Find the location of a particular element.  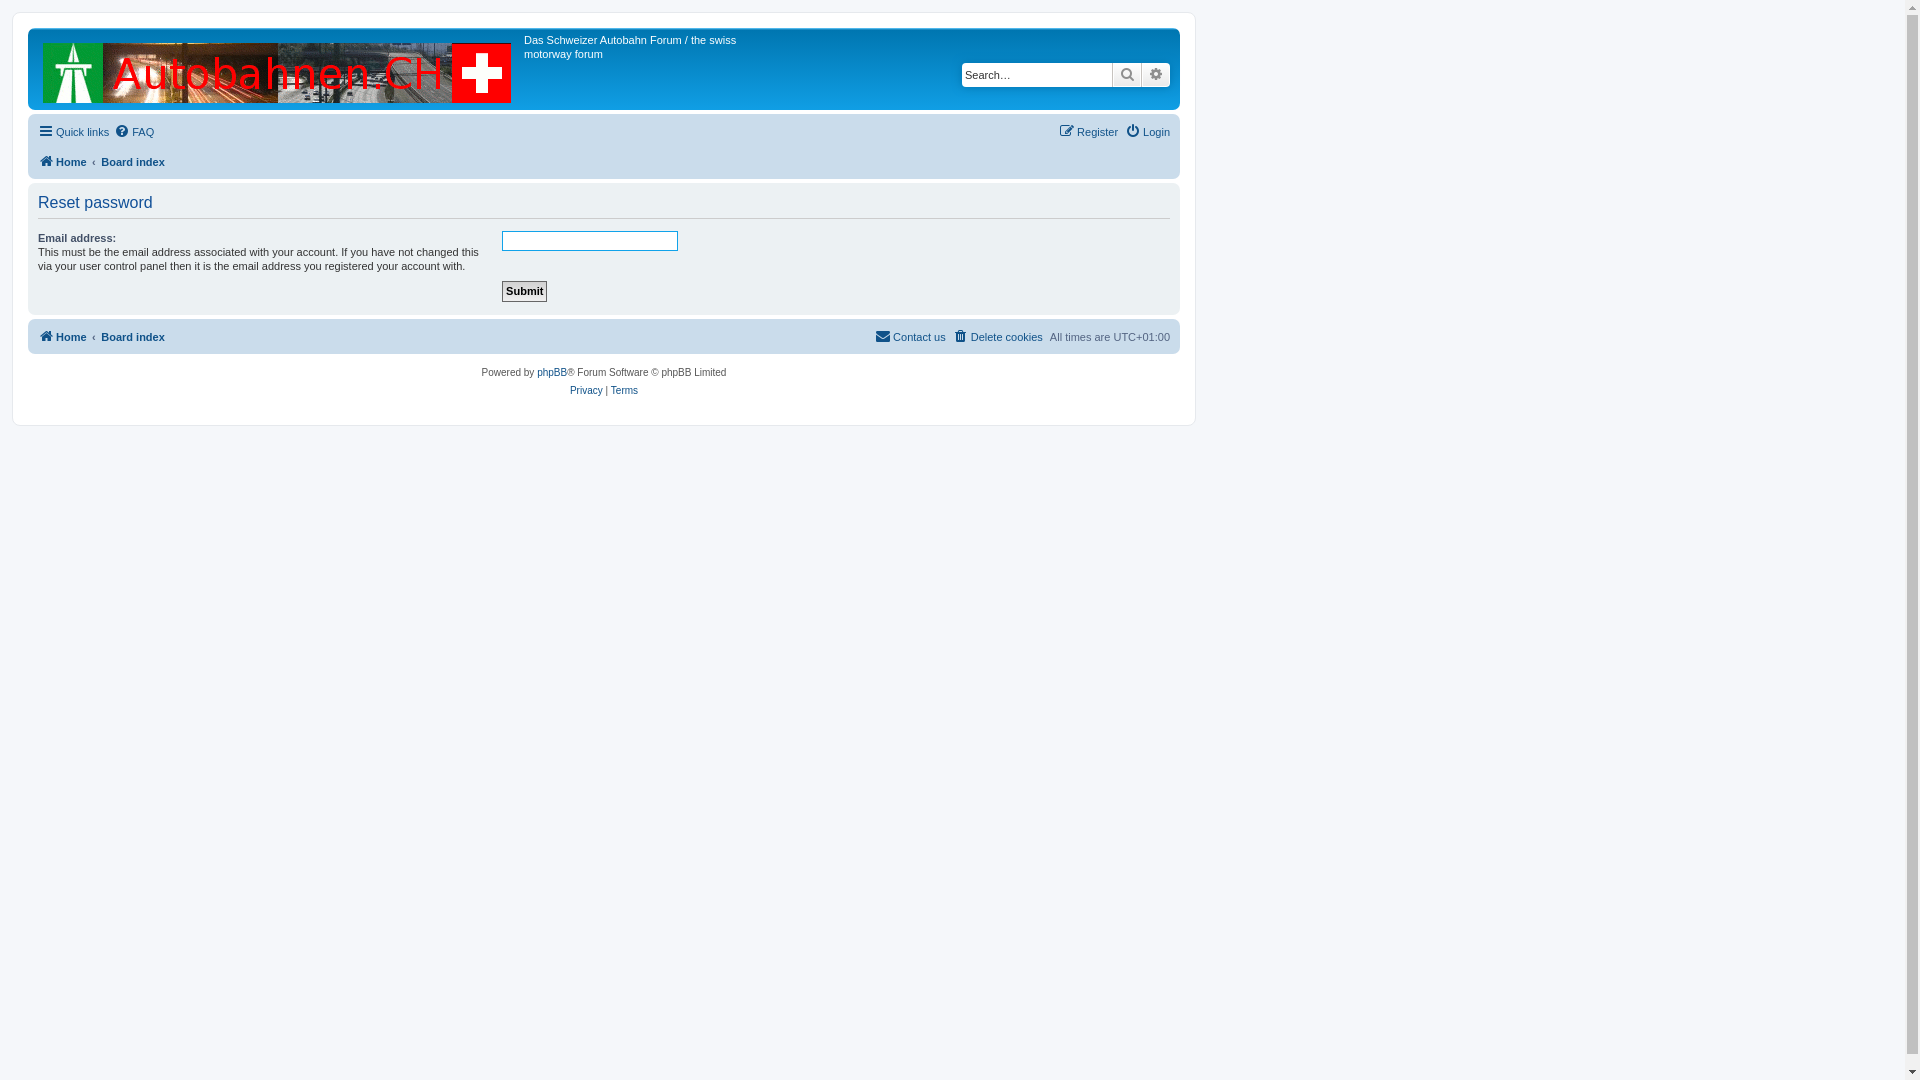

Terms is located at coordinates (624, 391).